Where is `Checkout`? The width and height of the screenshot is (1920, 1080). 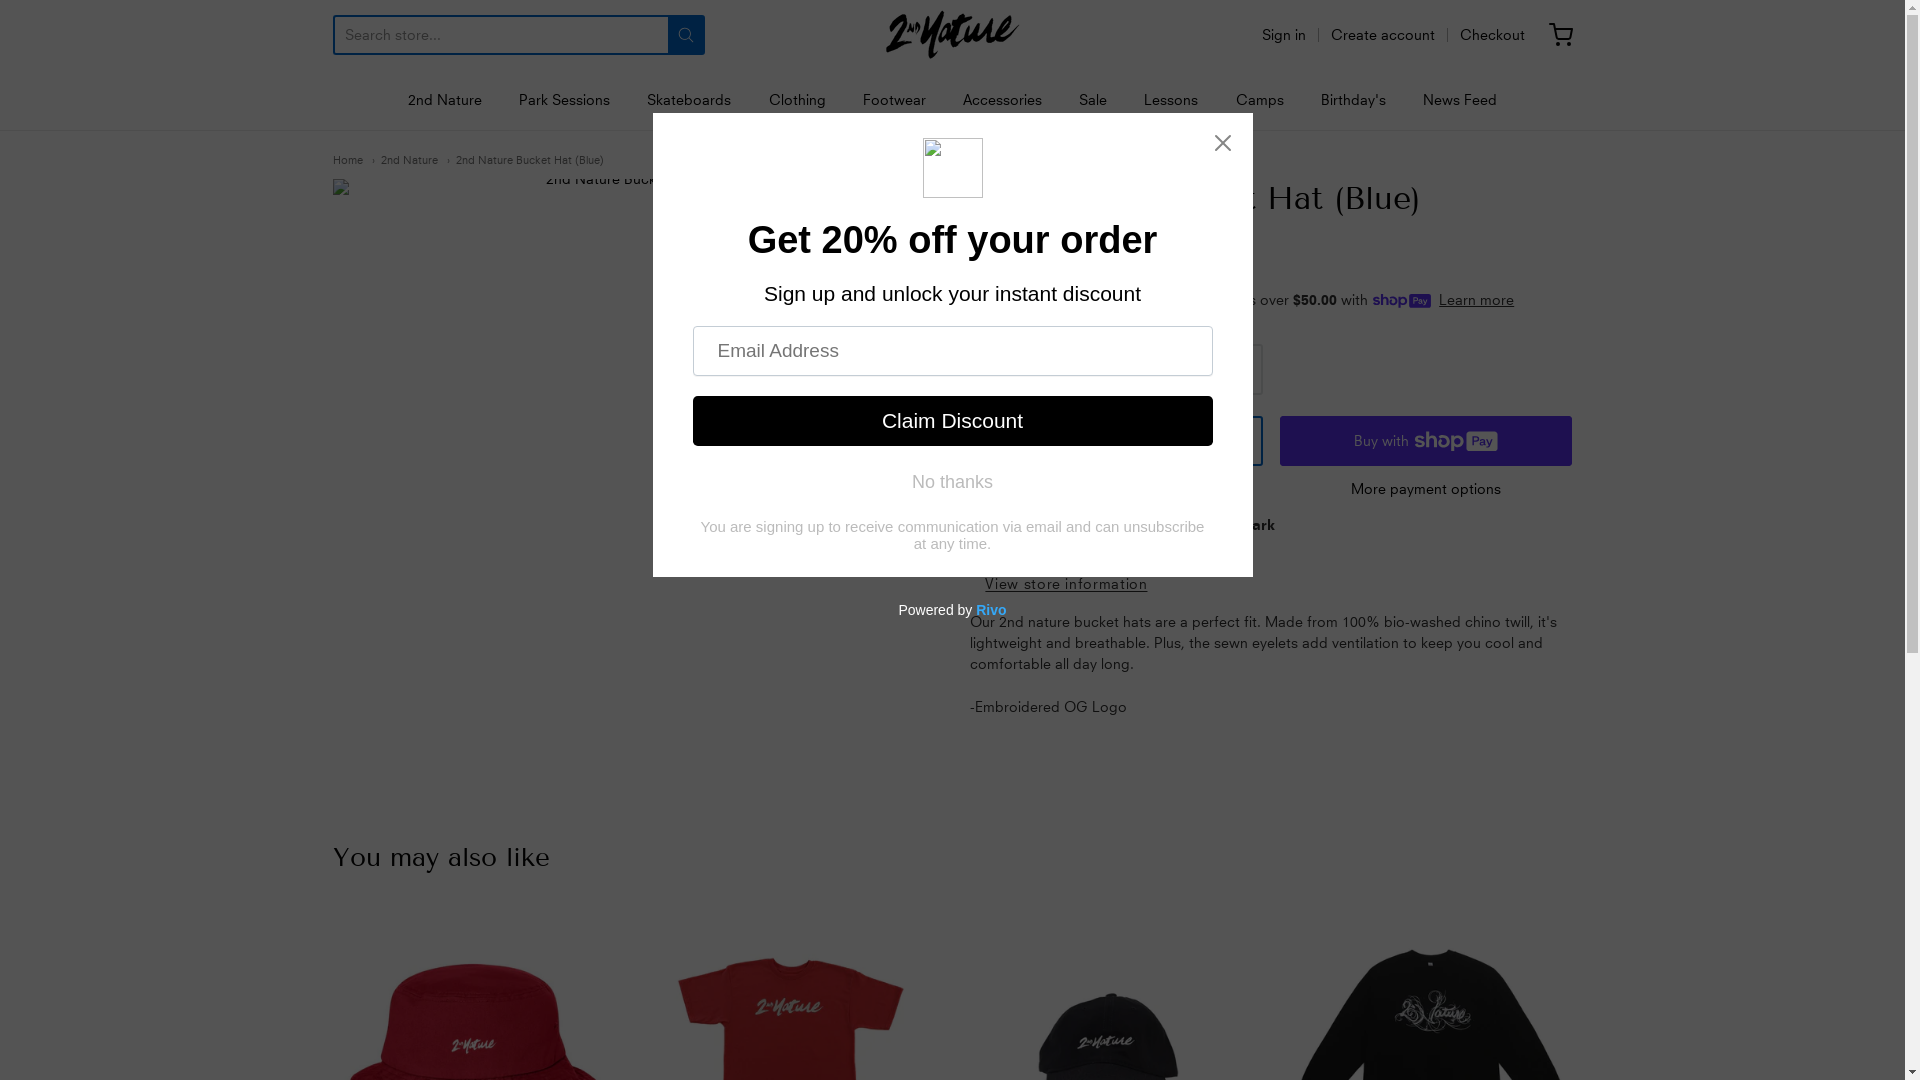 Checkout is located at coordinates (1492, 35).